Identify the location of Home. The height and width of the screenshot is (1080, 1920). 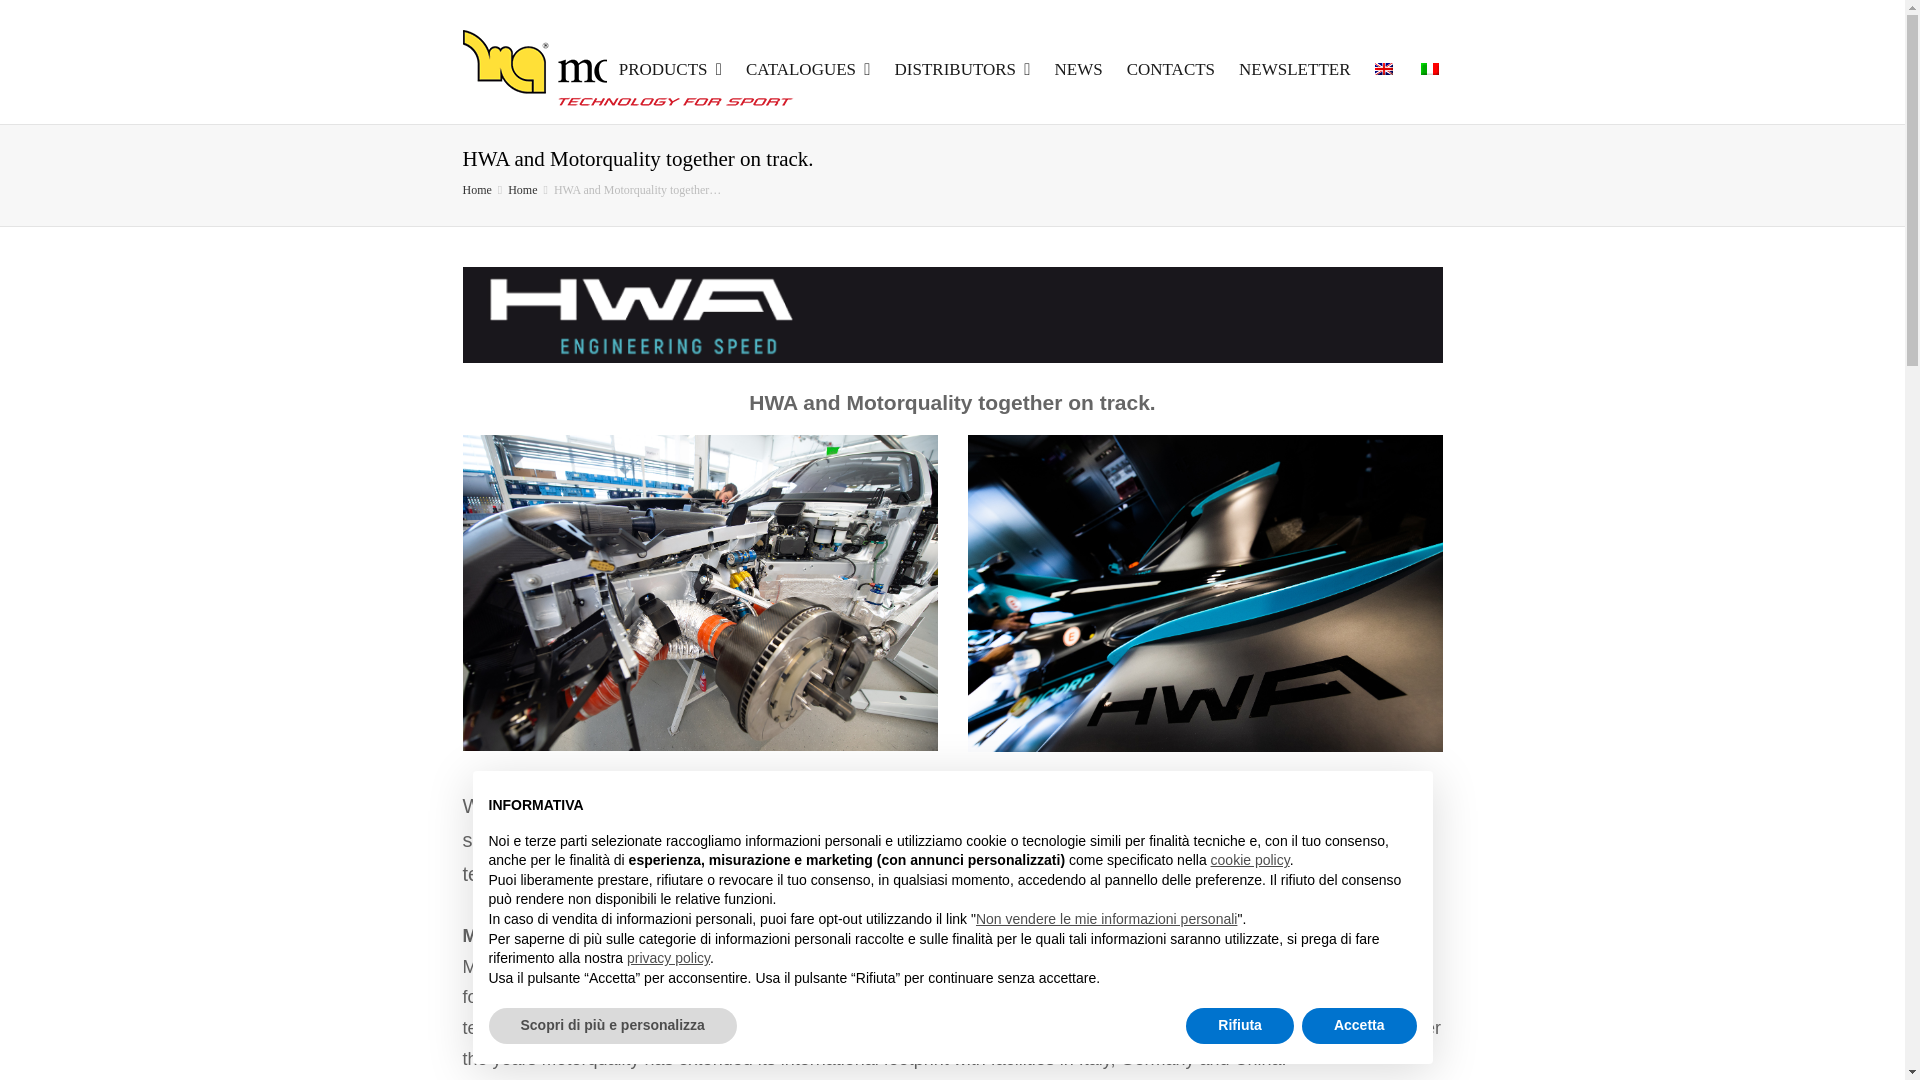
(476, 189).